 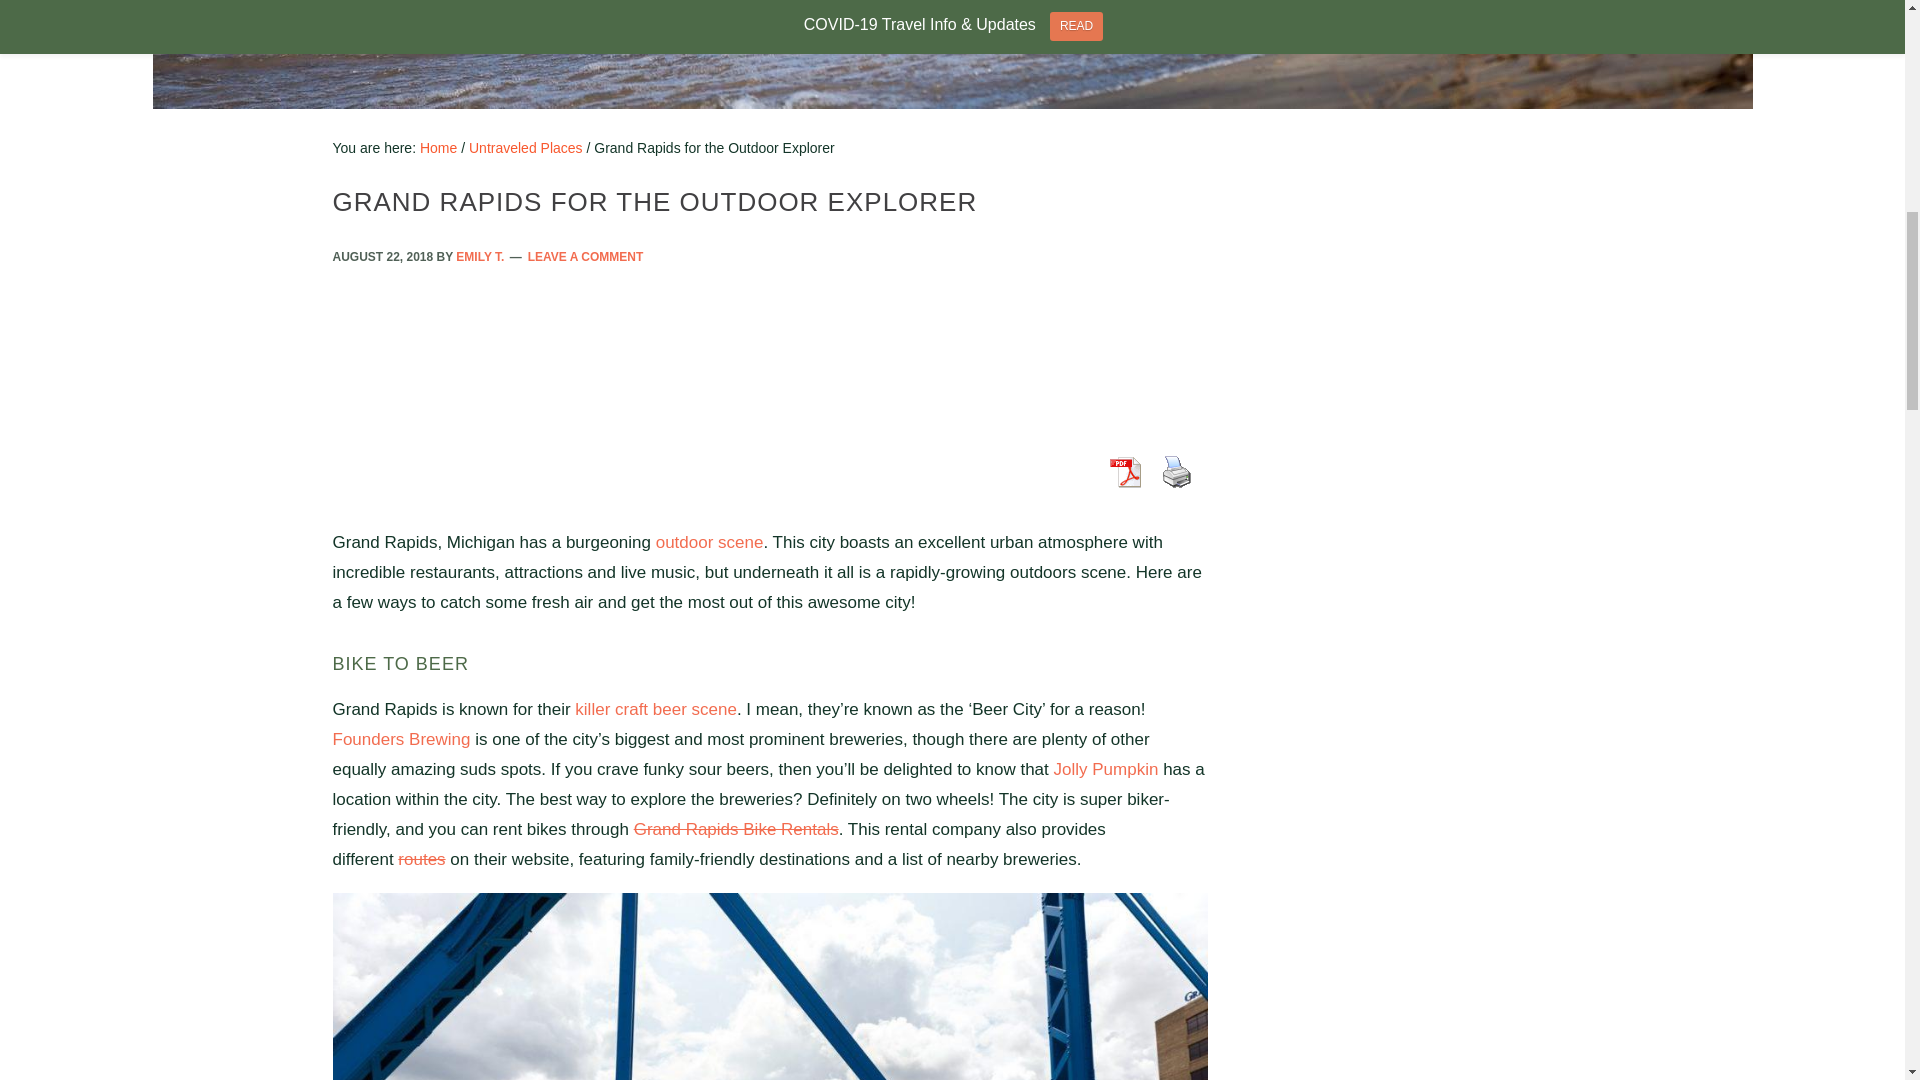 I want to click on Jolly Pumpkin, so click(x=1106, y=769).